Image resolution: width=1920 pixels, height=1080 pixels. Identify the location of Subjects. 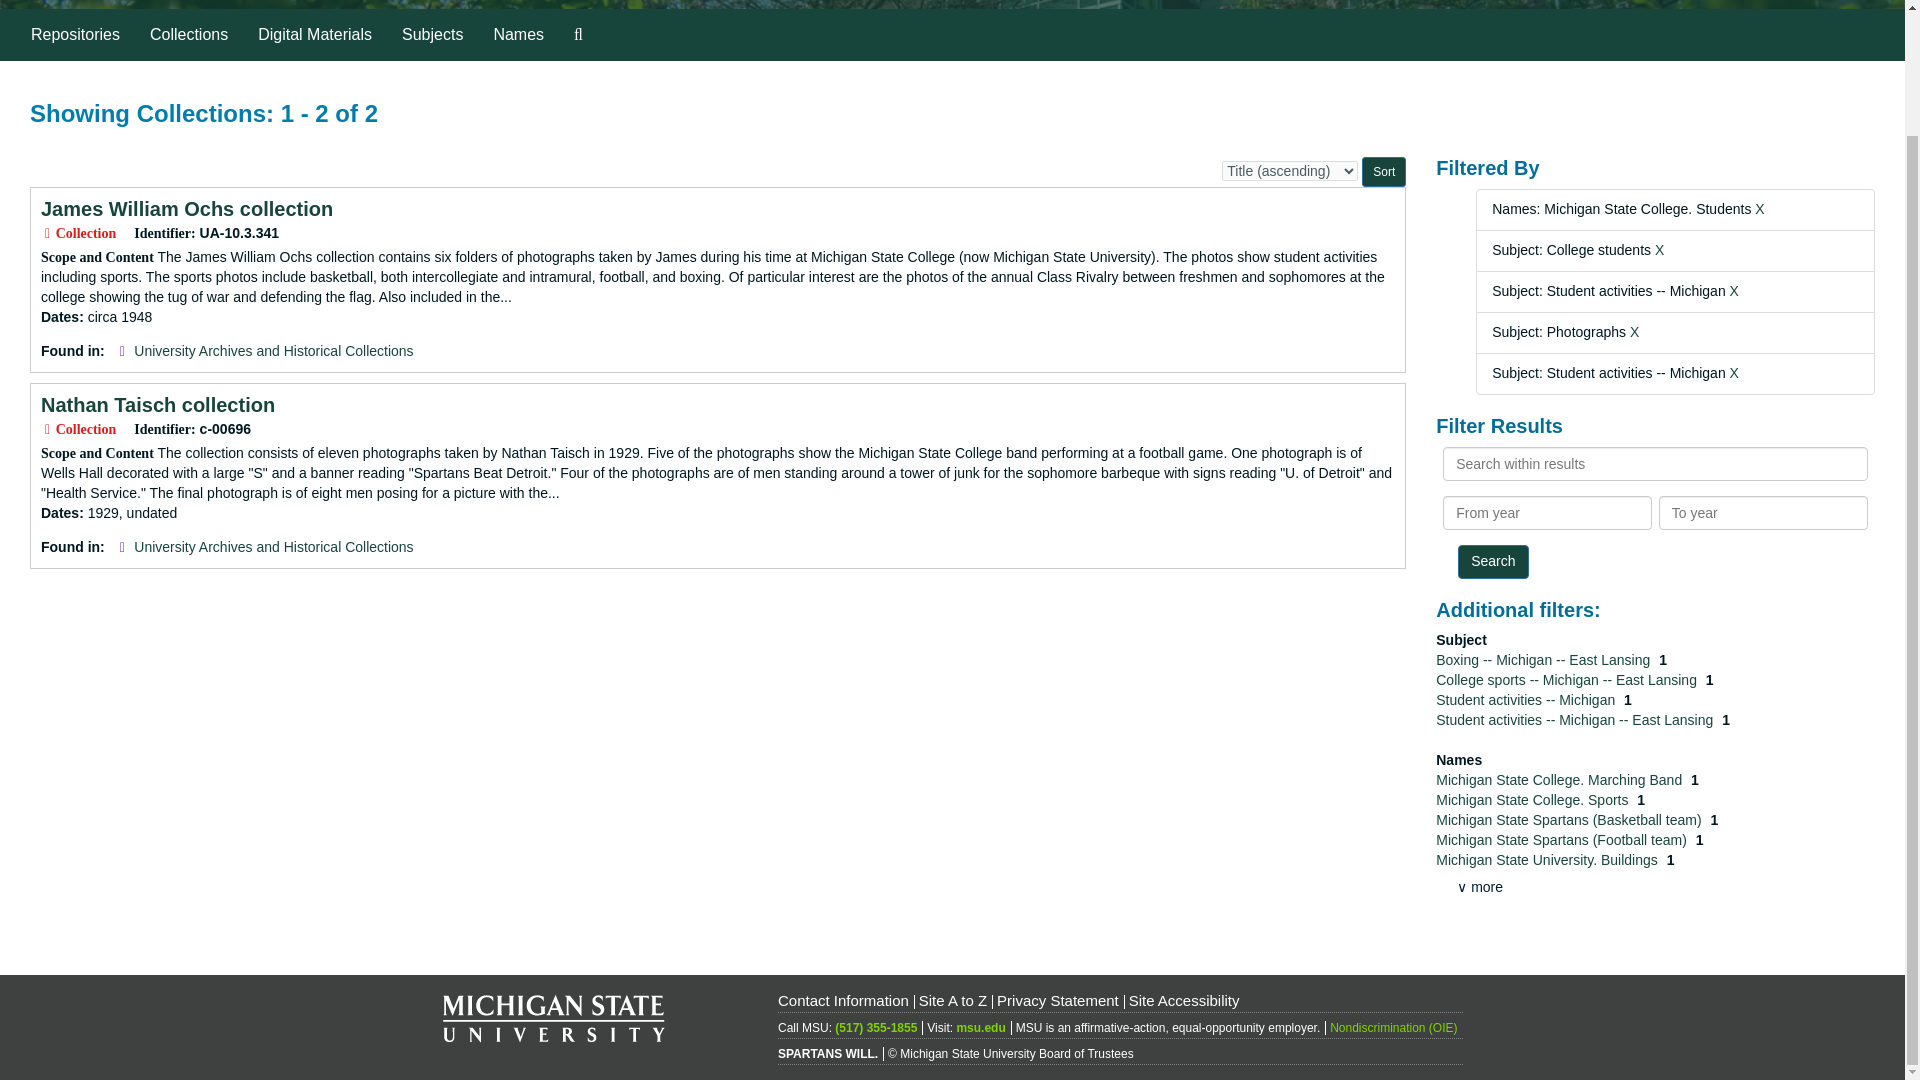
(432, 34).